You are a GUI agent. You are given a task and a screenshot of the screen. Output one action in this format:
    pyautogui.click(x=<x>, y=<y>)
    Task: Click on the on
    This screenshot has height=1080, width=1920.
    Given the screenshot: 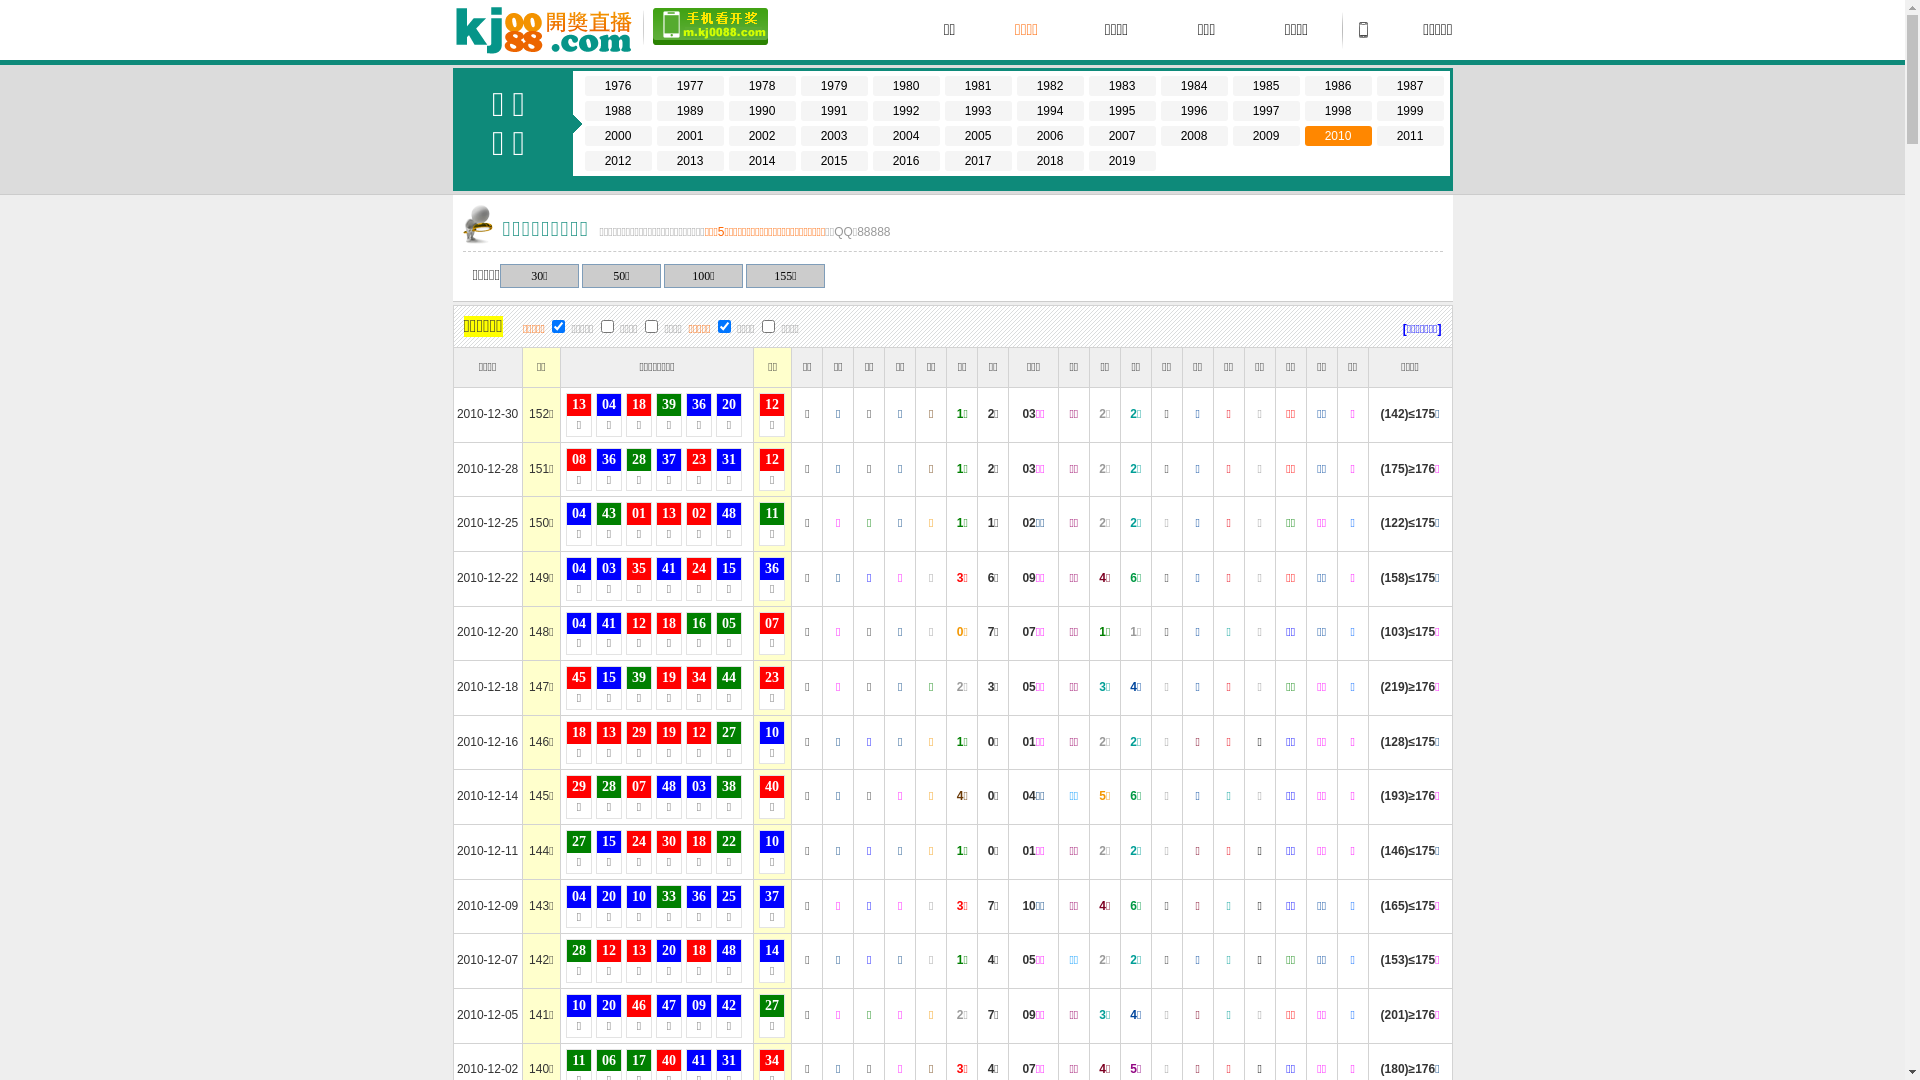 What is the action you would take?
    pyautogui.click(x=652, y=326)
    